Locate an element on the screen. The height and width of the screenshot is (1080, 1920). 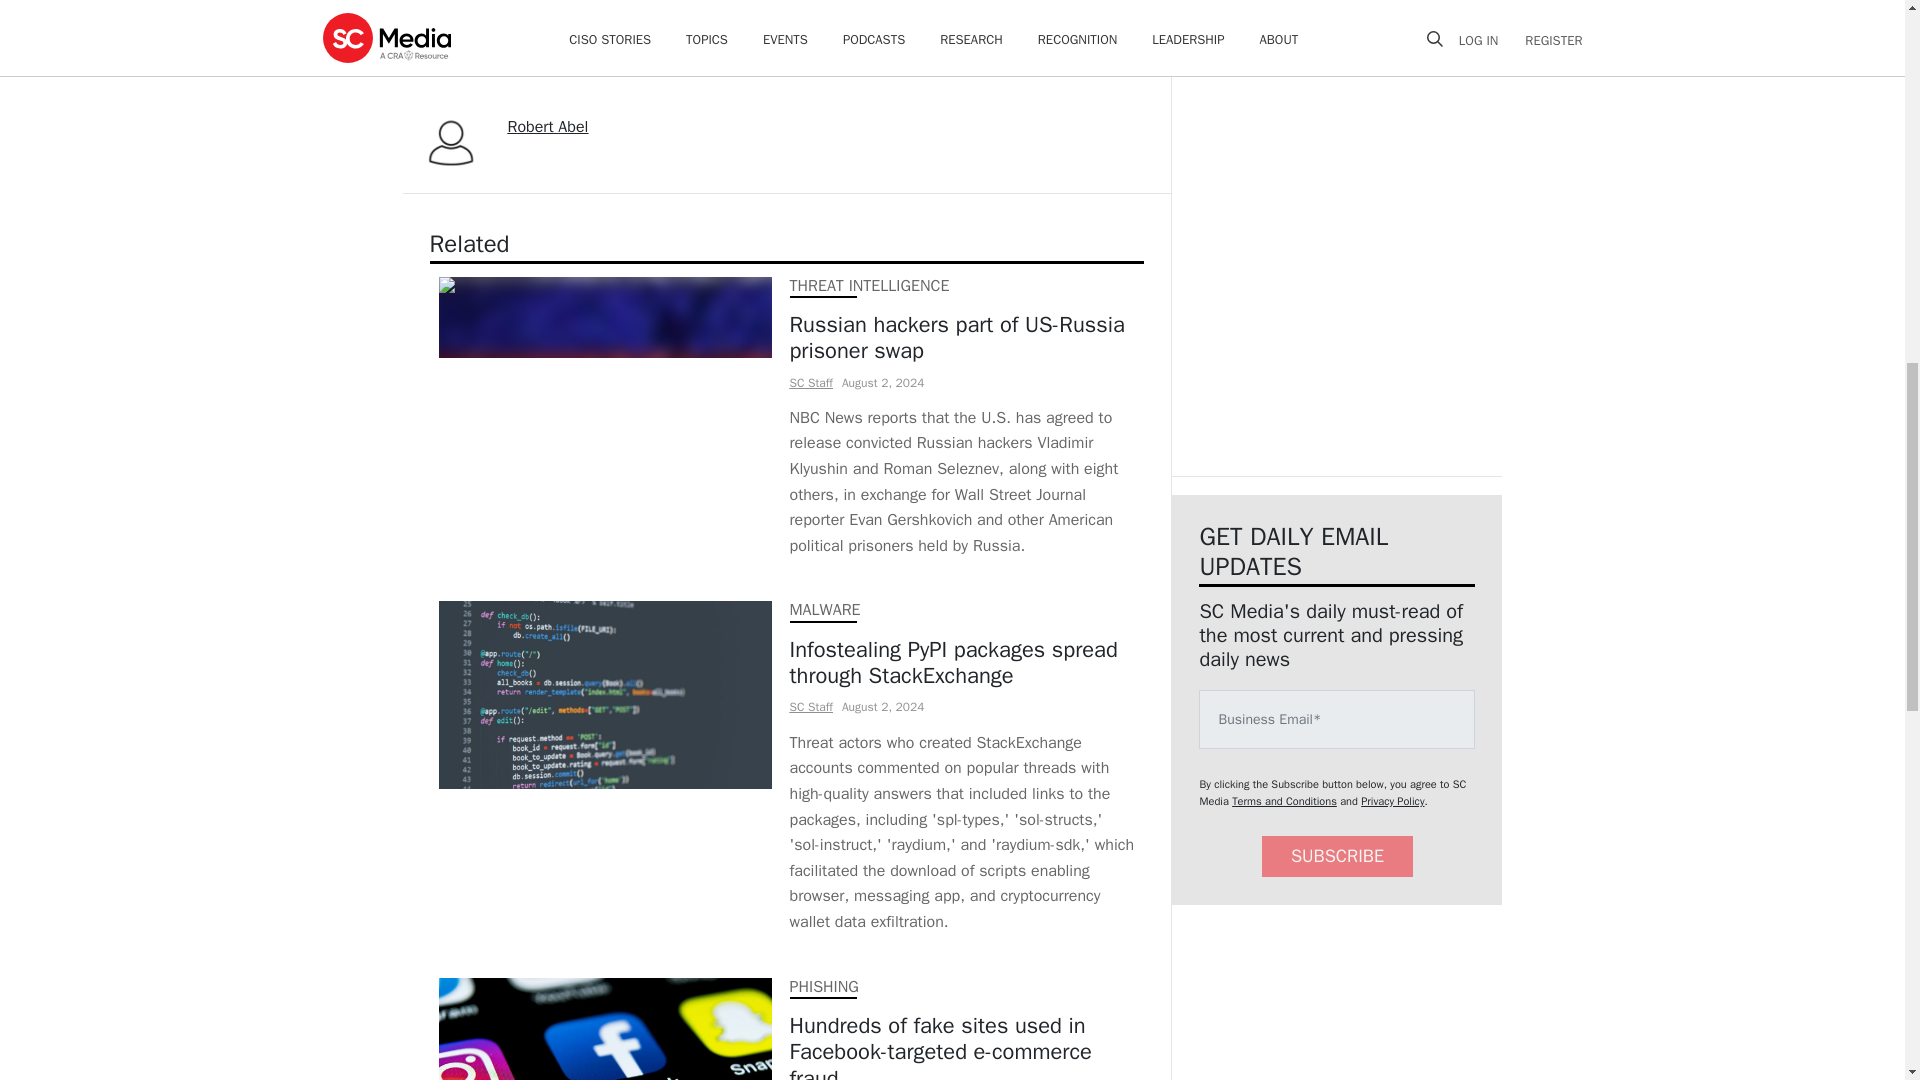
Robert Abel is located at coordinates (548, 126).